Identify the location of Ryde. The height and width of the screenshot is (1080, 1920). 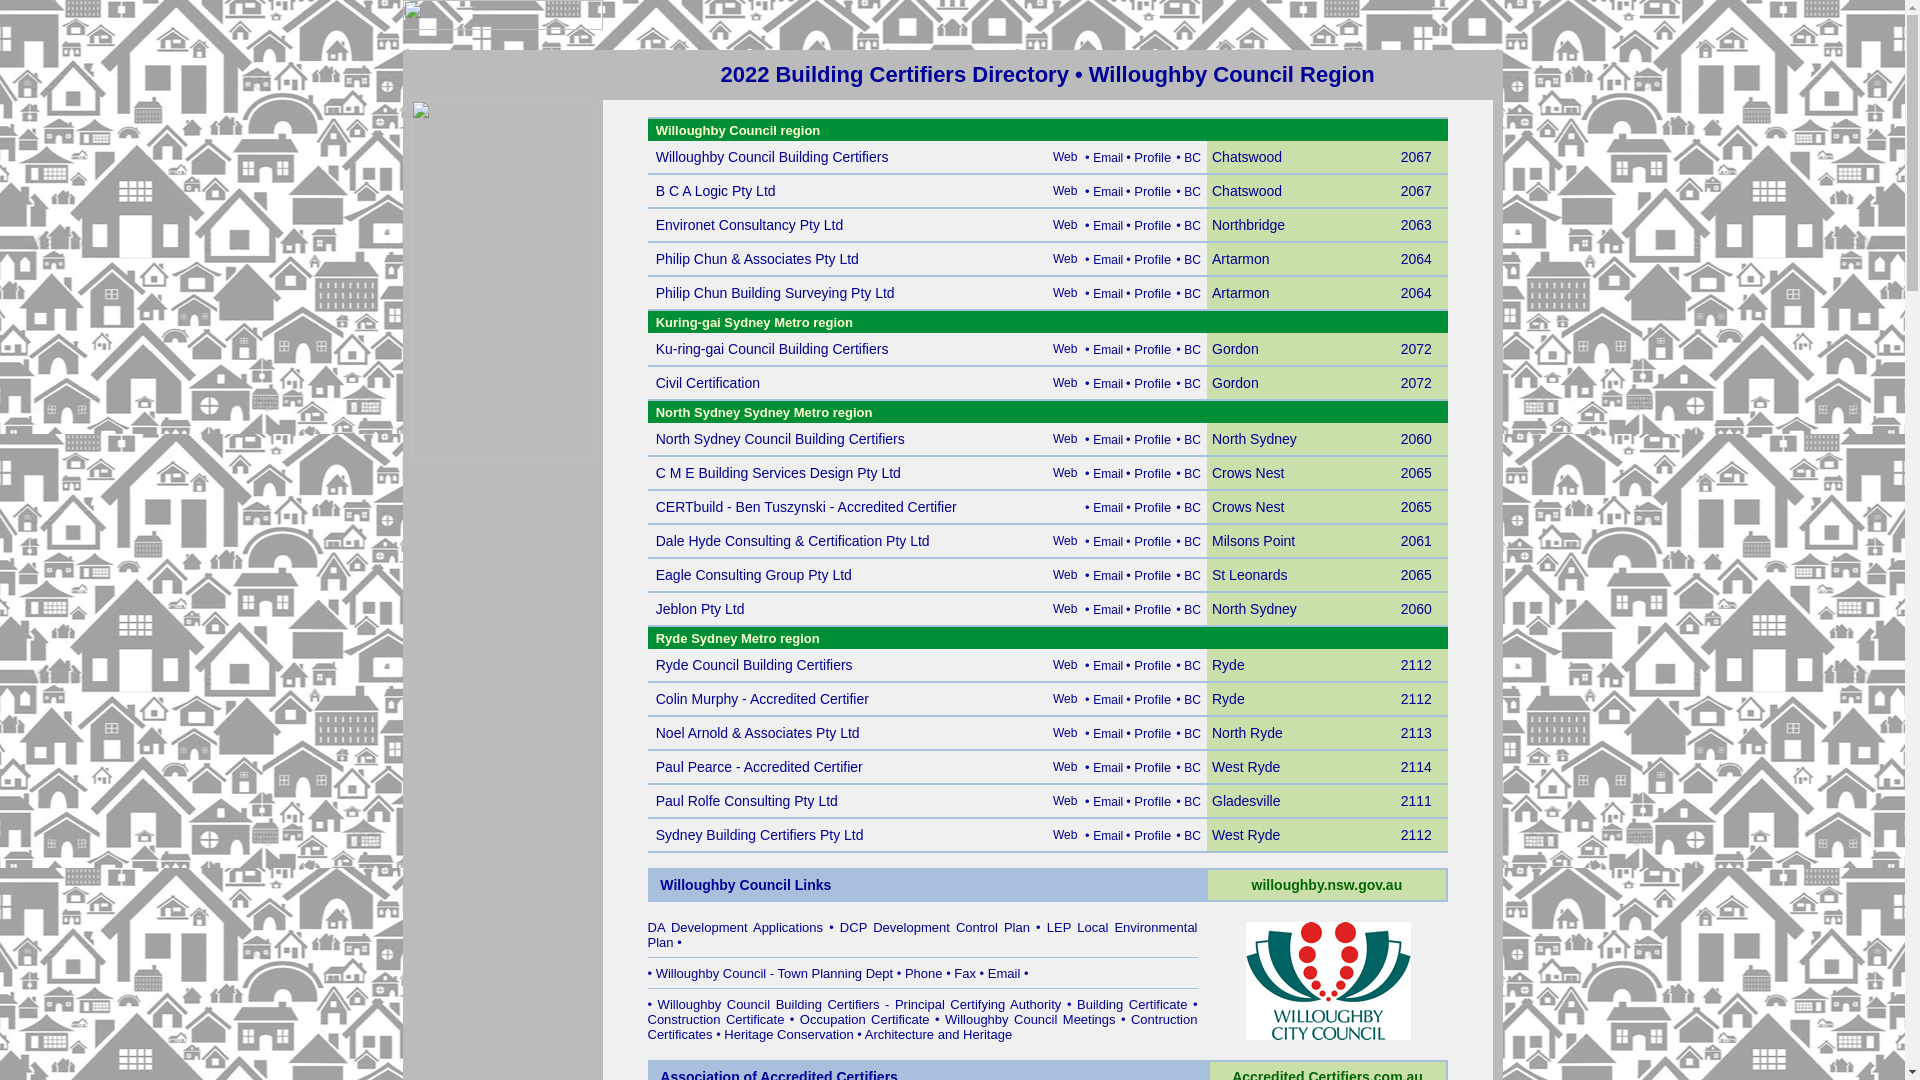
(1228, 700).